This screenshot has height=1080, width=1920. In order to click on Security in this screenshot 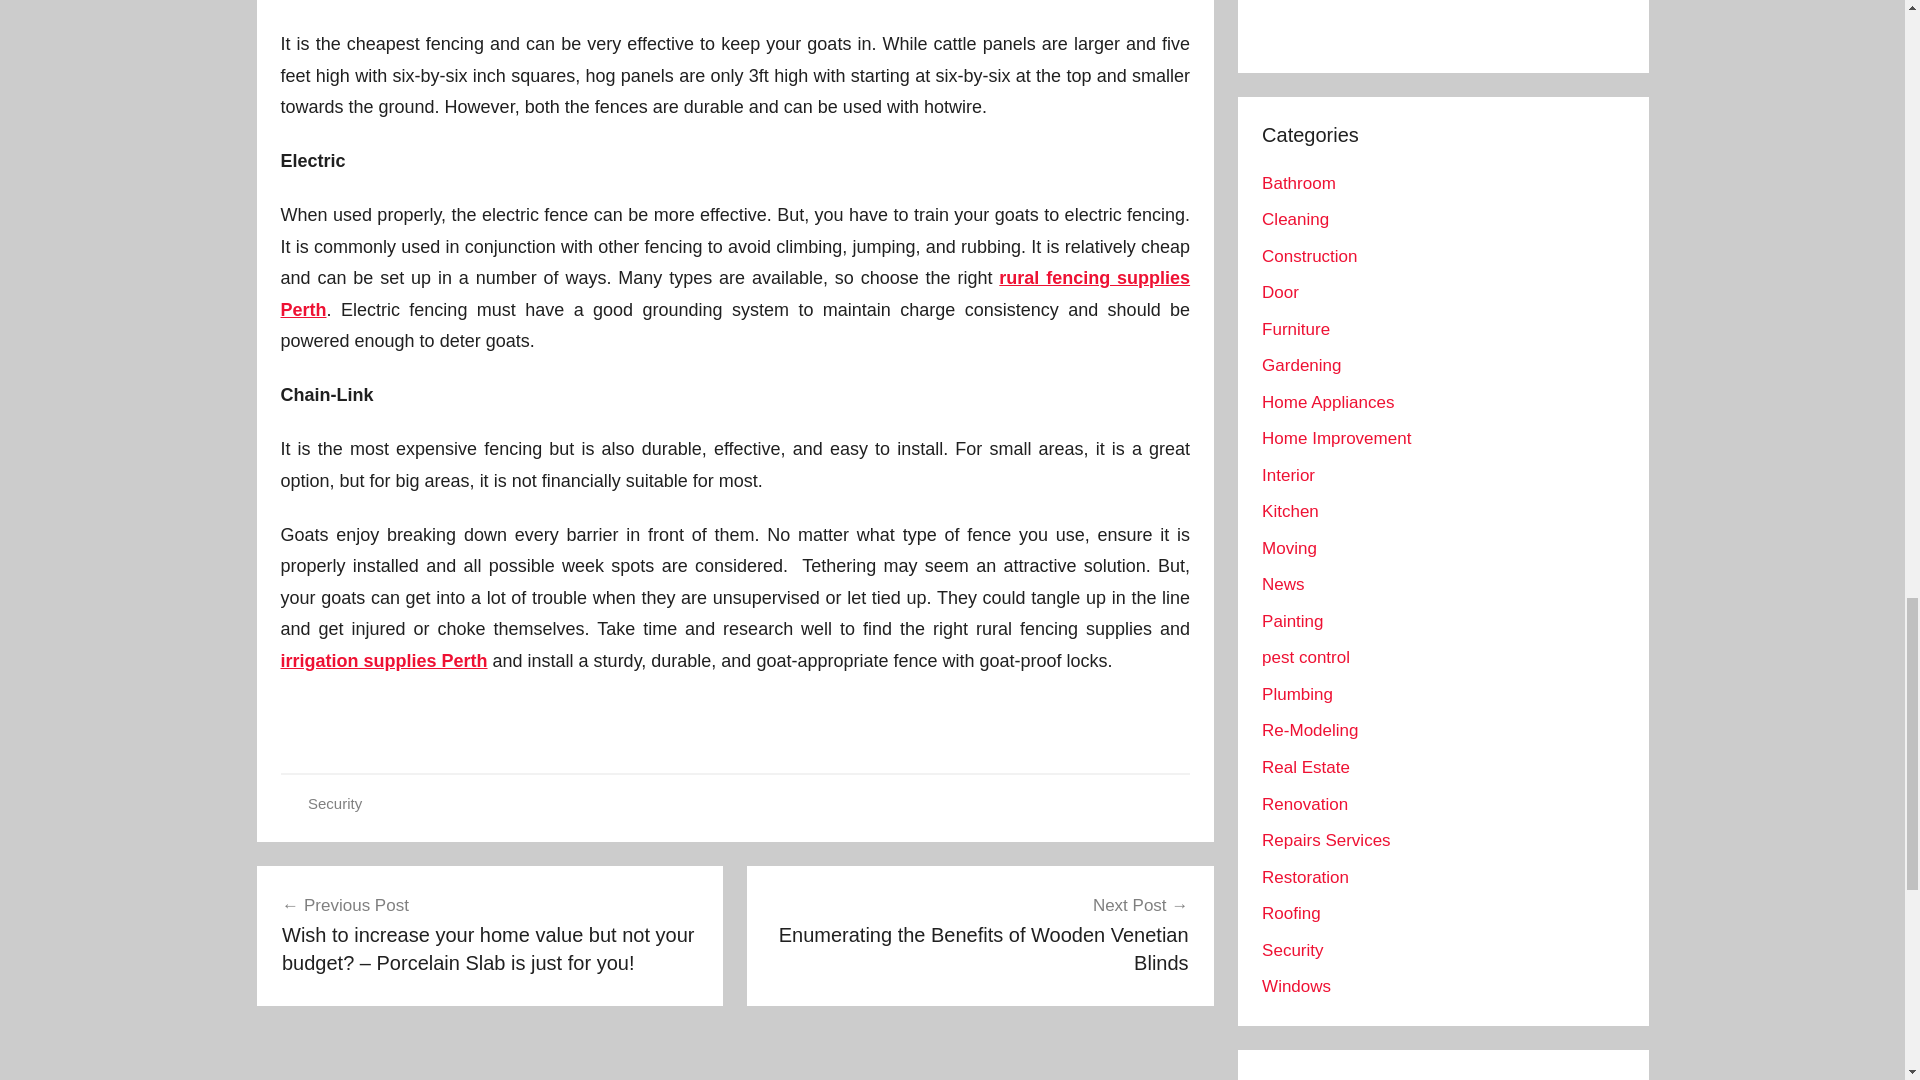, I will do `click(334, 803)`.